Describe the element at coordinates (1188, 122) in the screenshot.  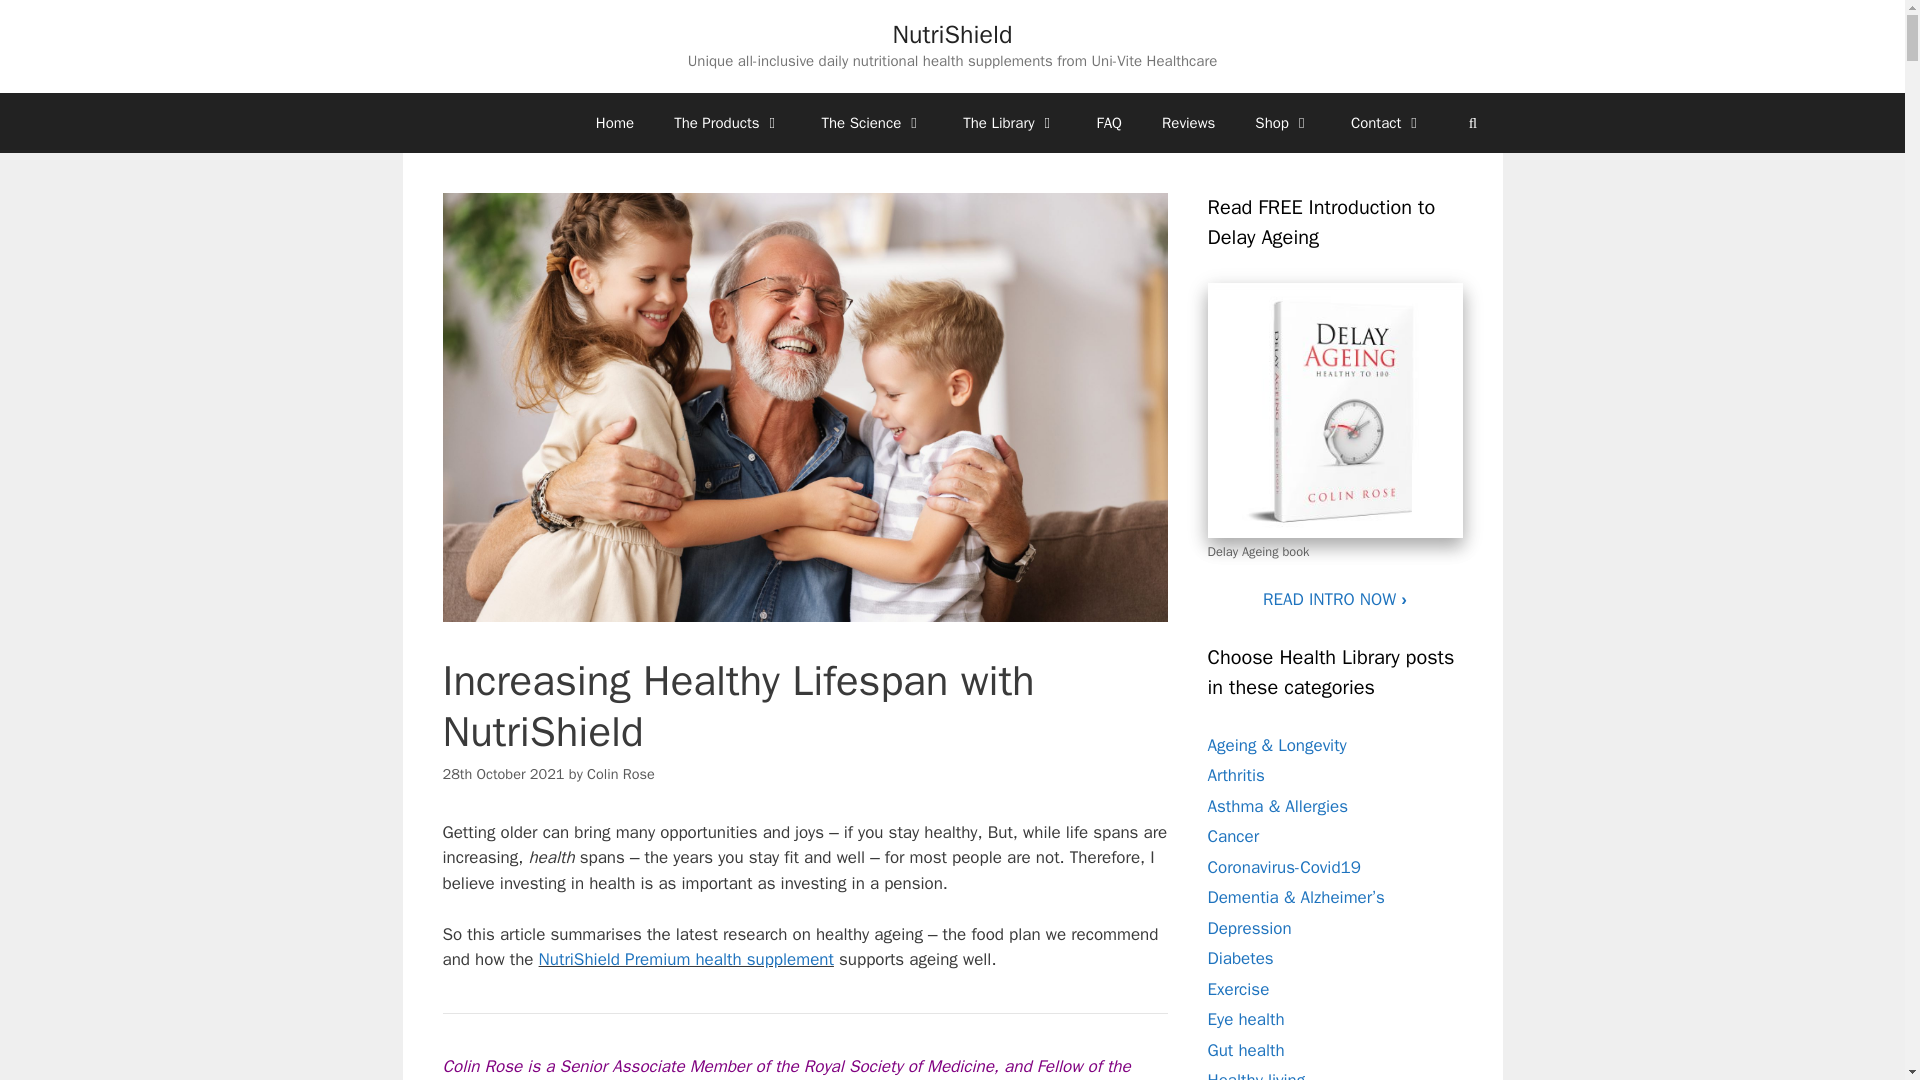
I see `Reviews` at that location.